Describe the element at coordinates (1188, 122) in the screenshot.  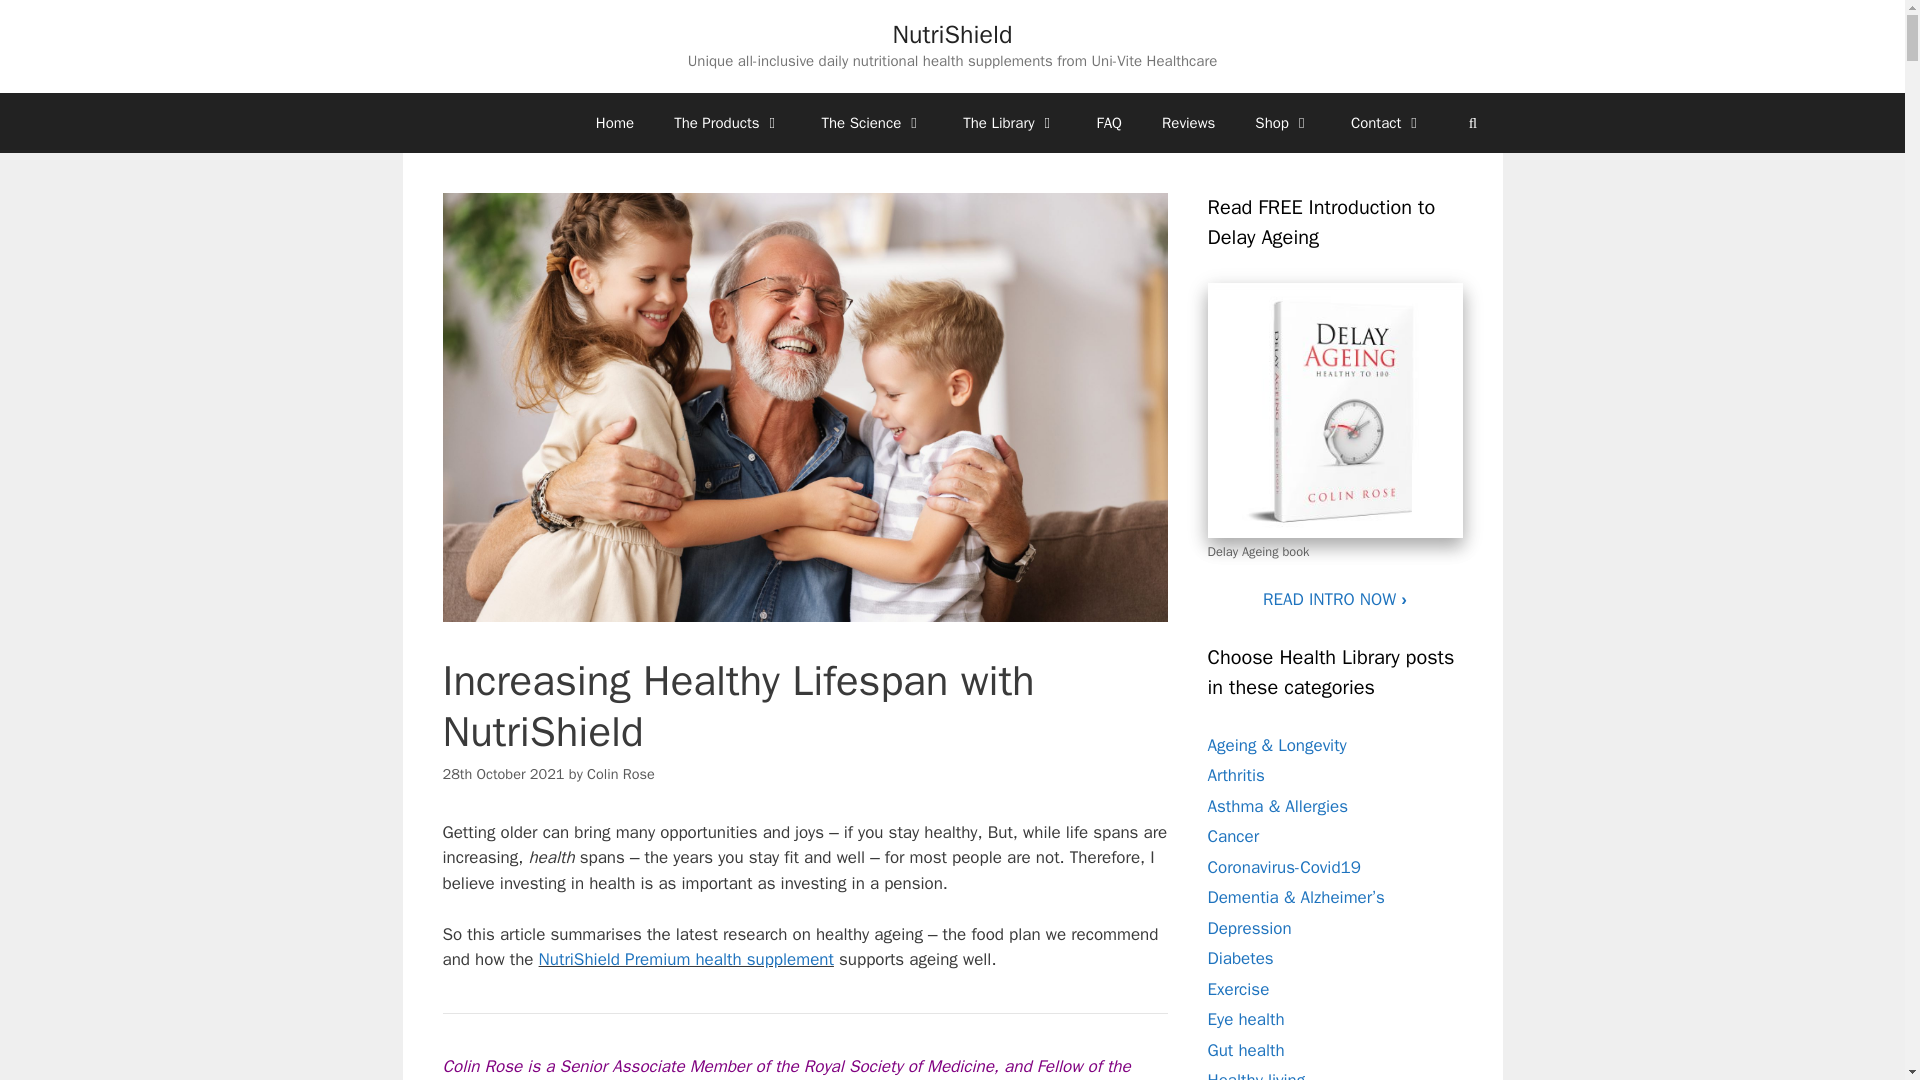
I see `Reviews` at that location.